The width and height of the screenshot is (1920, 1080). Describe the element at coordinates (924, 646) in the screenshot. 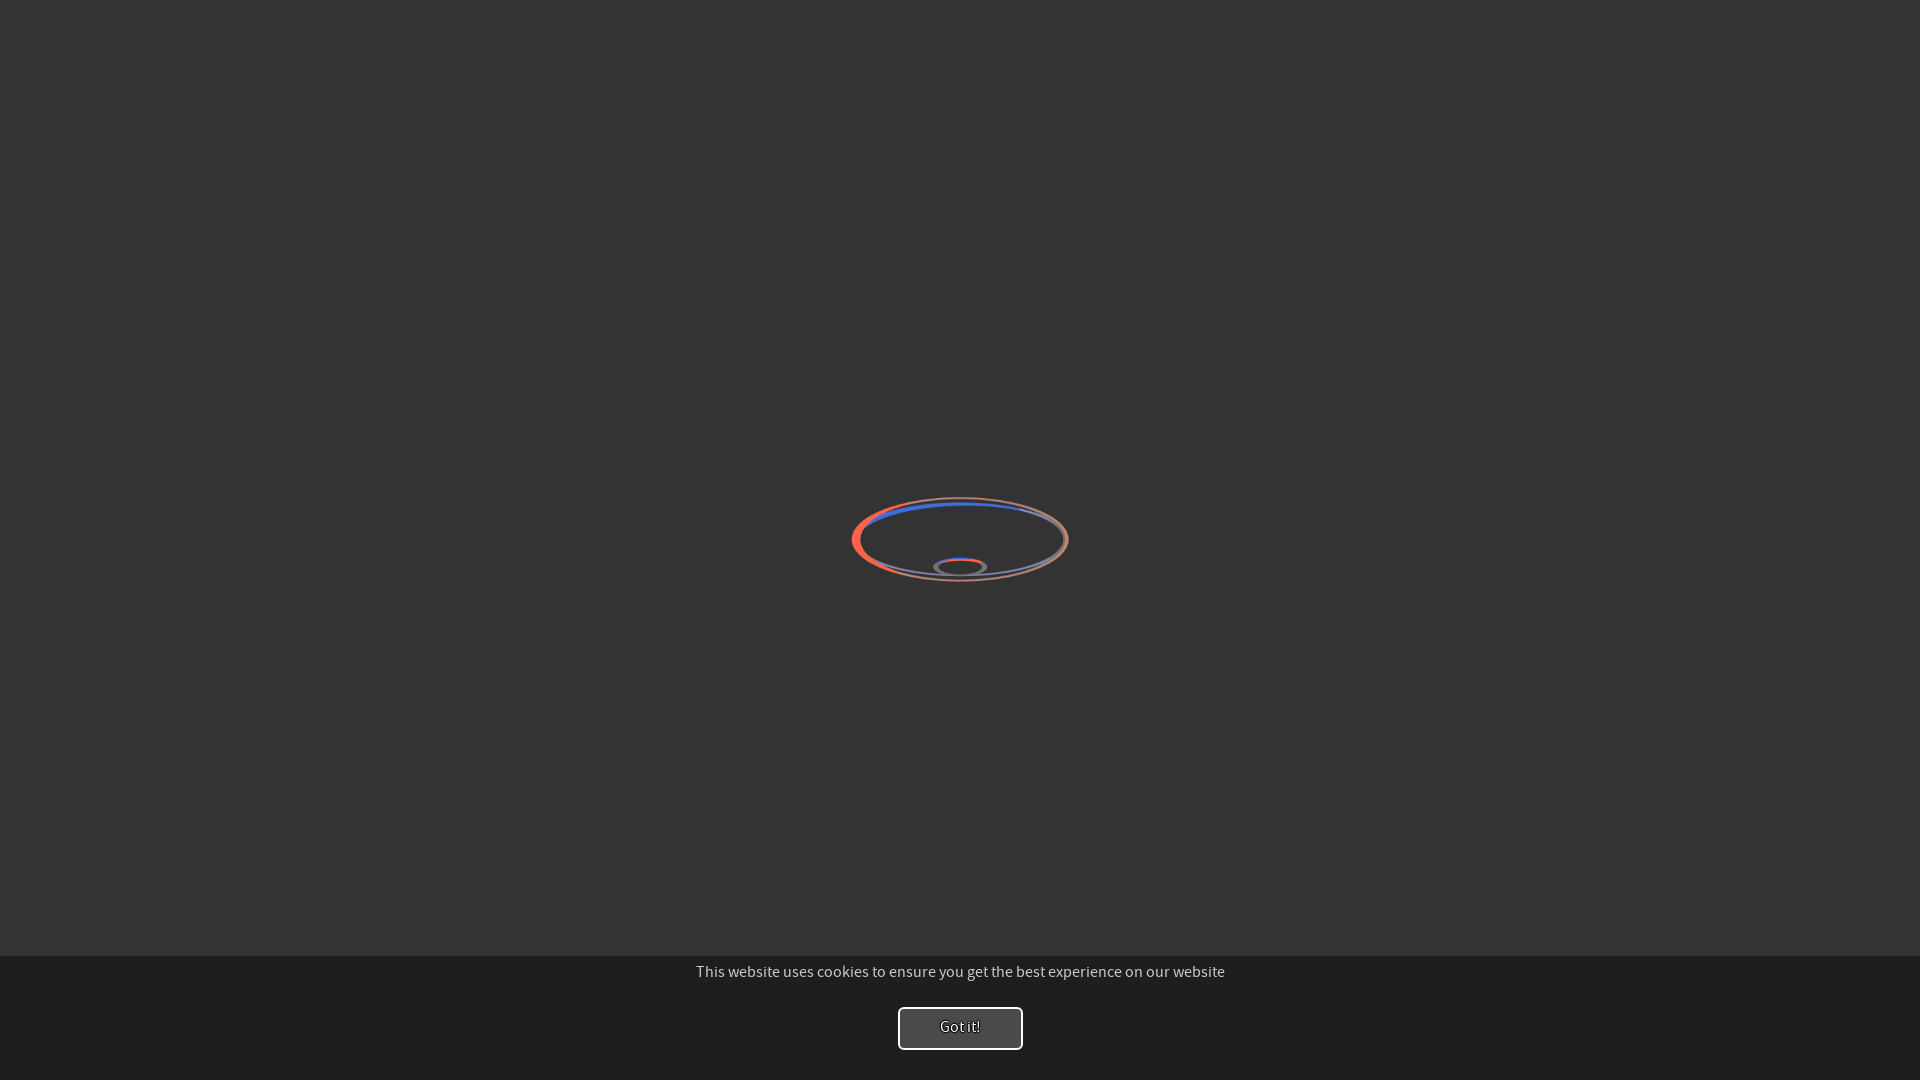

I see `Copyright` at that location.